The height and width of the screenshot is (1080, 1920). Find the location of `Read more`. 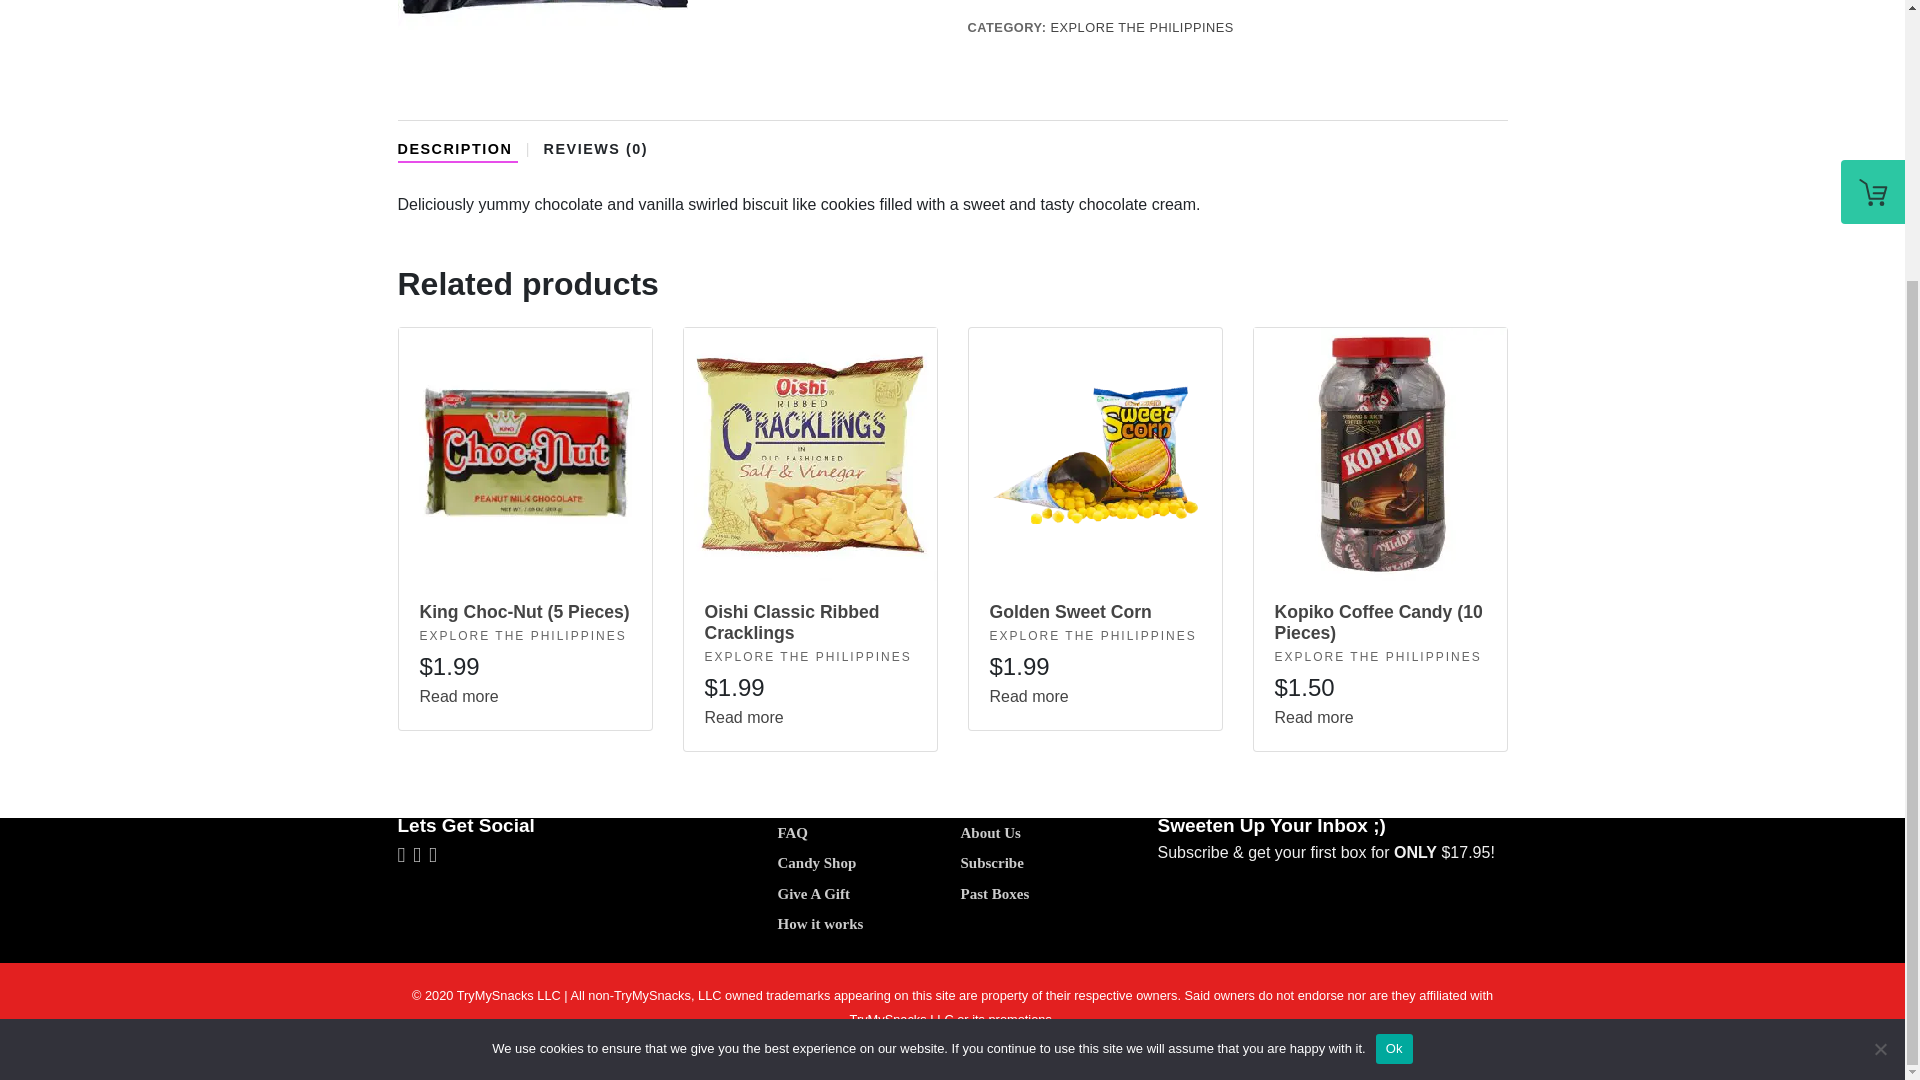

Read more is located at coordinates (1030, 696).